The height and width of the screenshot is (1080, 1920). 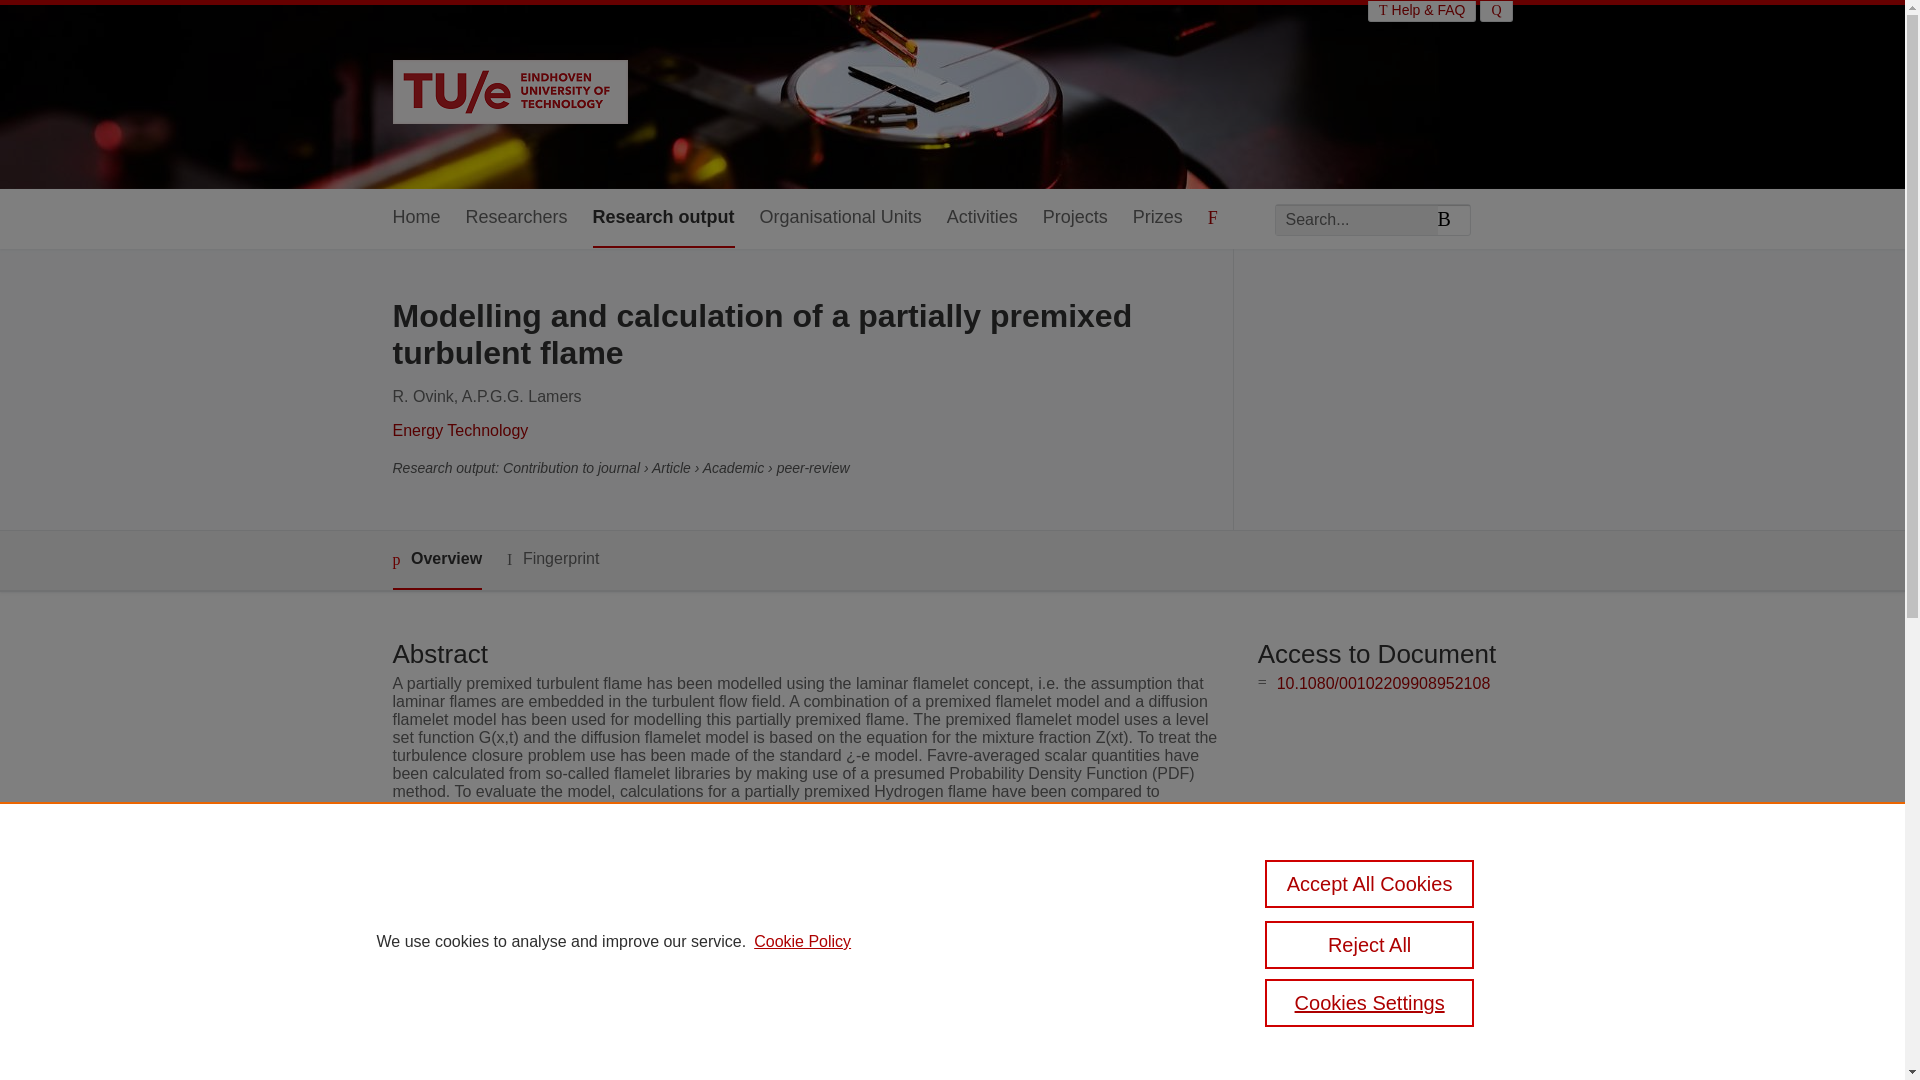 What do you see at coordinates (664, 218) in the screenshot?
I see `Research output` at bounding box center [664, 218].